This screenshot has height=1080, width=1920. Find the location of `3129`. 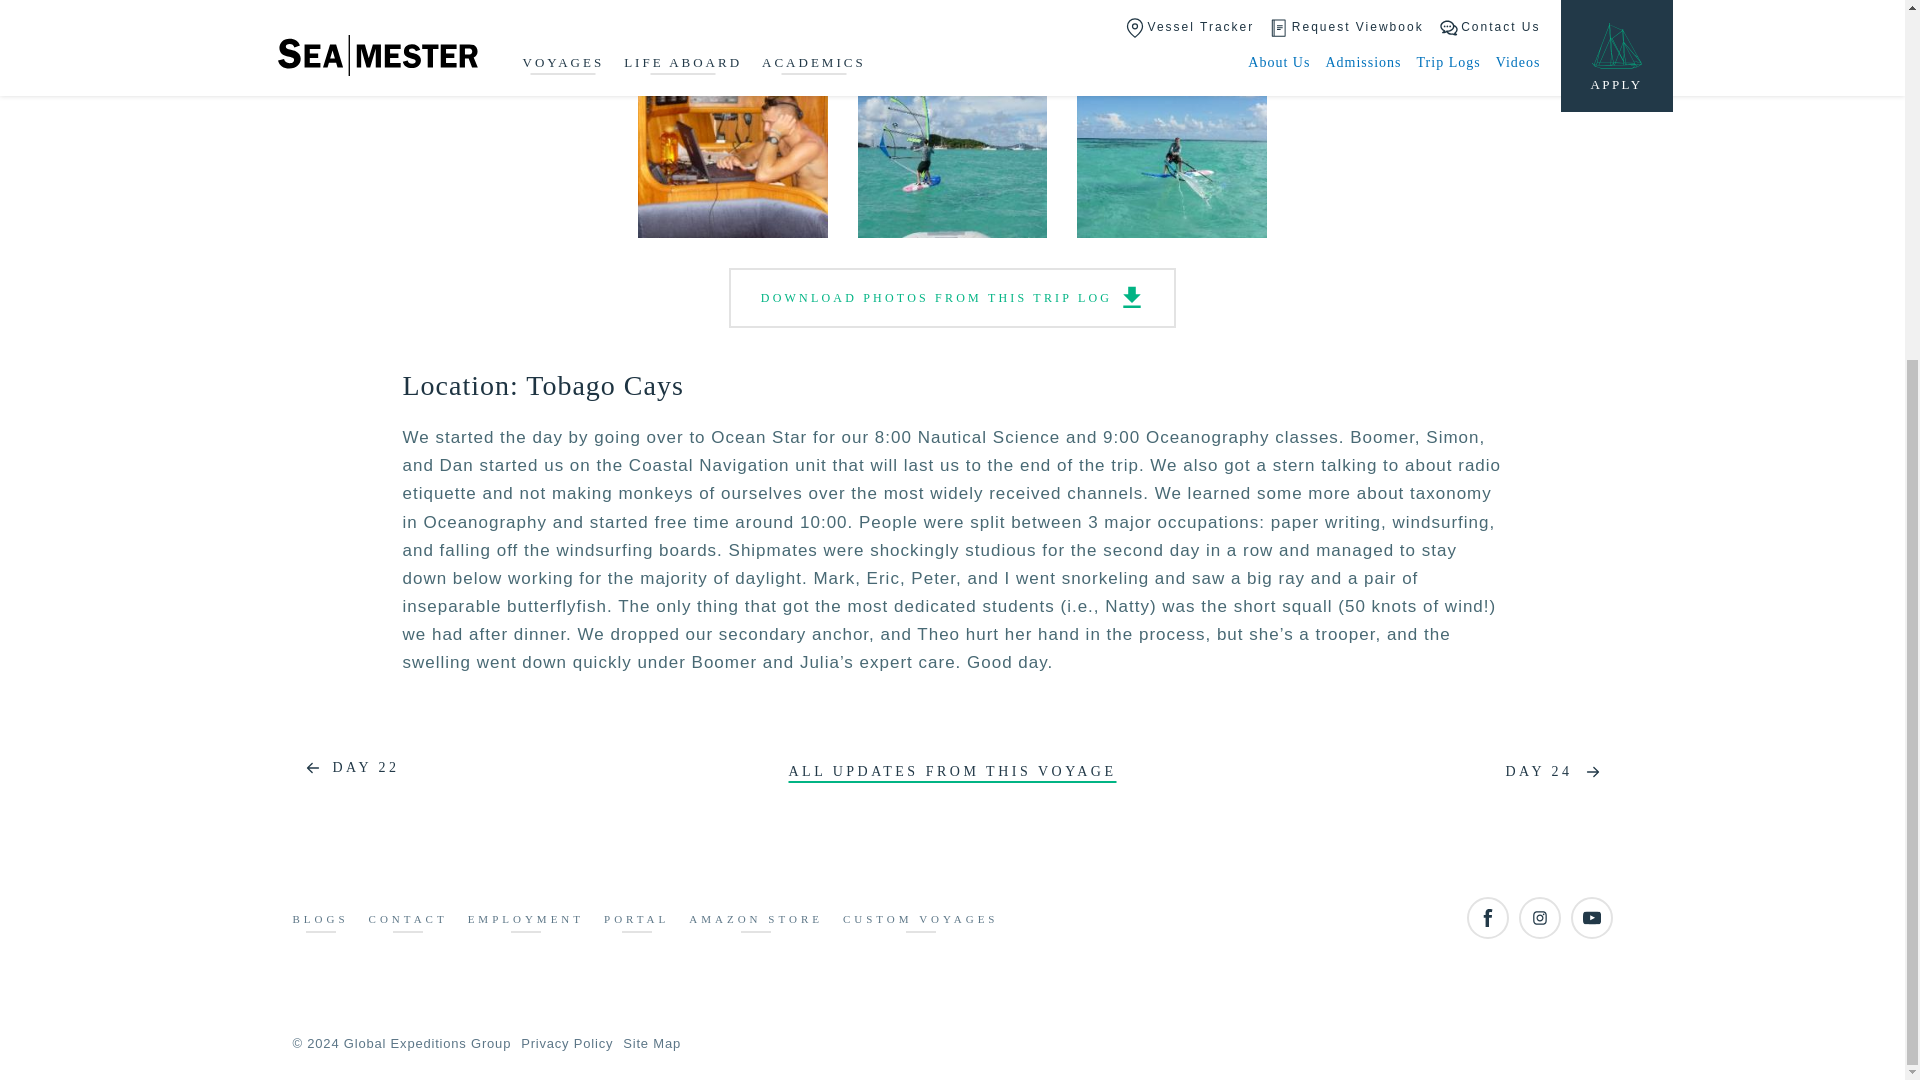

3129 is located at coordinates (1172, 142).